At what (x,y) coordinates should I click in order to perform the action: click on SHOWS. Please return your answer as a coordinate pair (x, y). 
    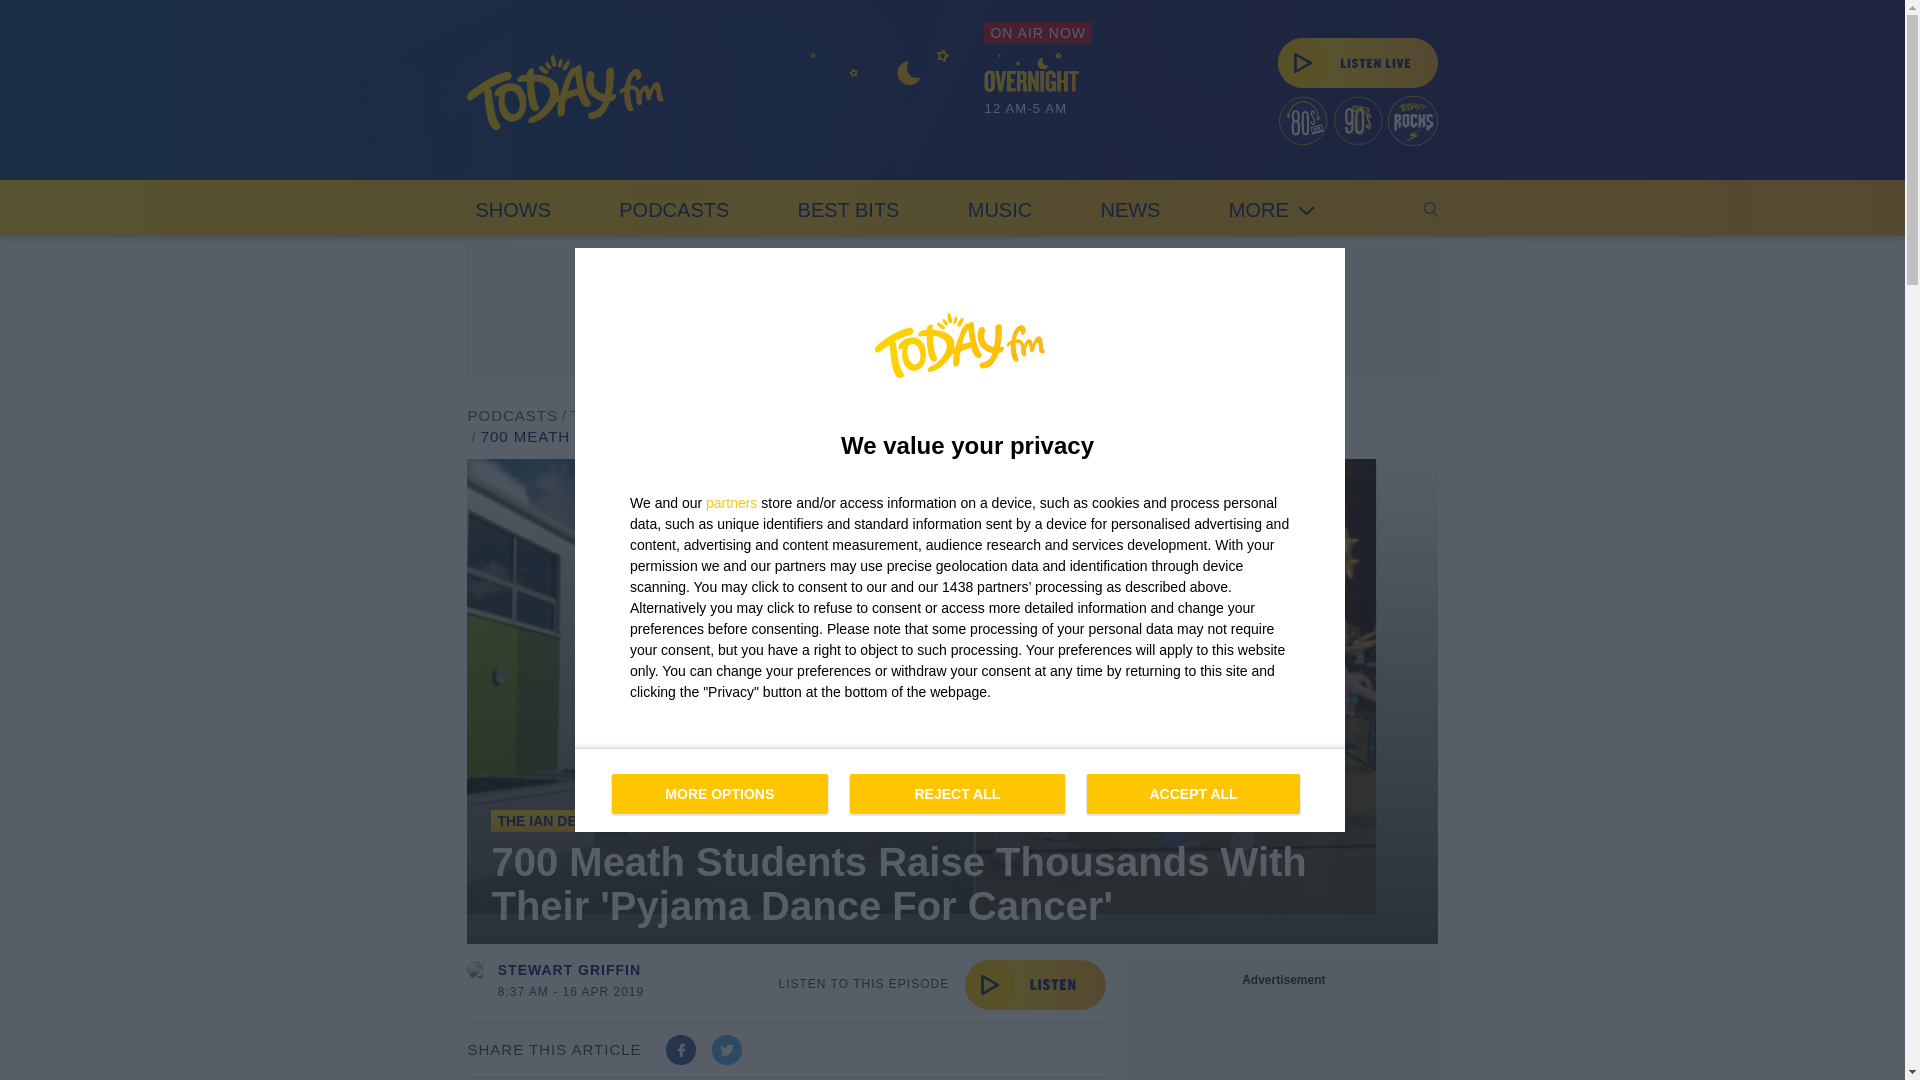
    Looking at the image, I should click on (512, 208).